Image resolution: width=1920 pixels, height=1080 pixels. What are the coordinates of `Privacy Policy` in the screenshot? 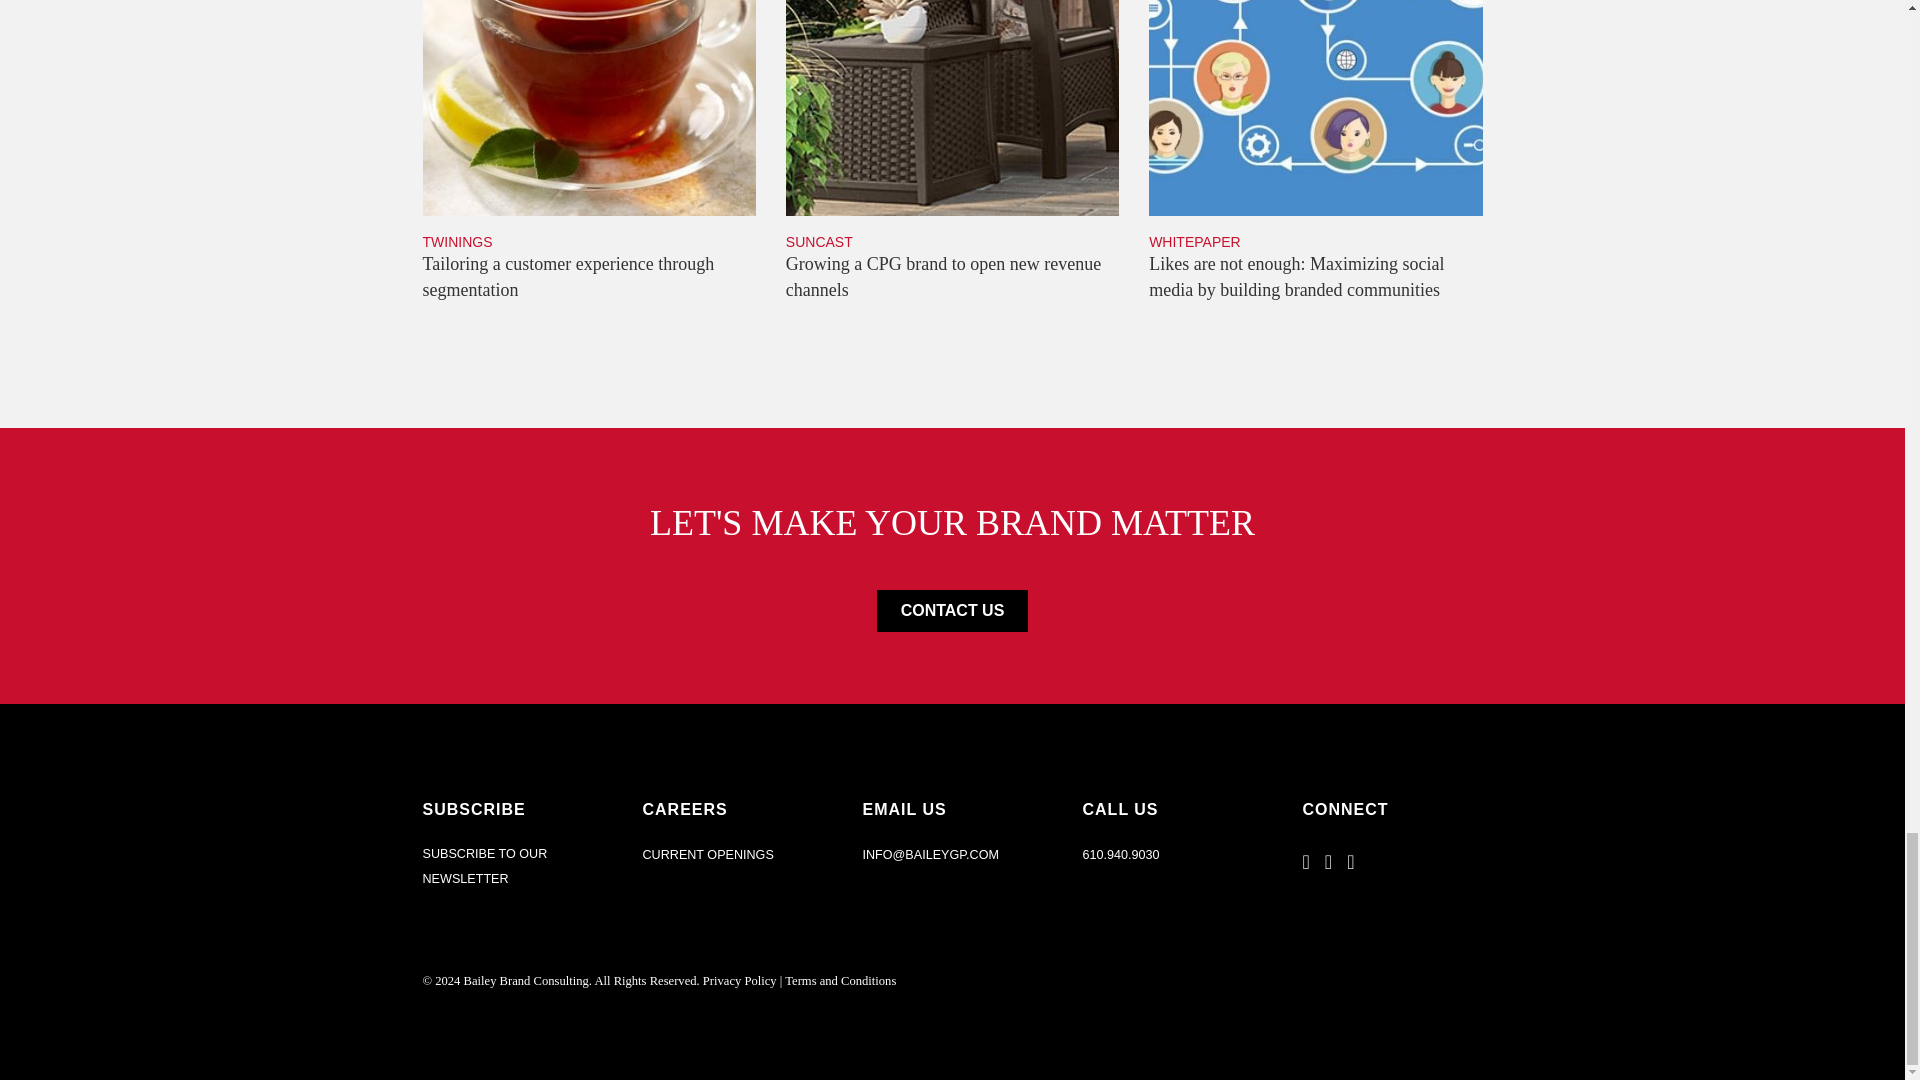 It's located at (953, 610).